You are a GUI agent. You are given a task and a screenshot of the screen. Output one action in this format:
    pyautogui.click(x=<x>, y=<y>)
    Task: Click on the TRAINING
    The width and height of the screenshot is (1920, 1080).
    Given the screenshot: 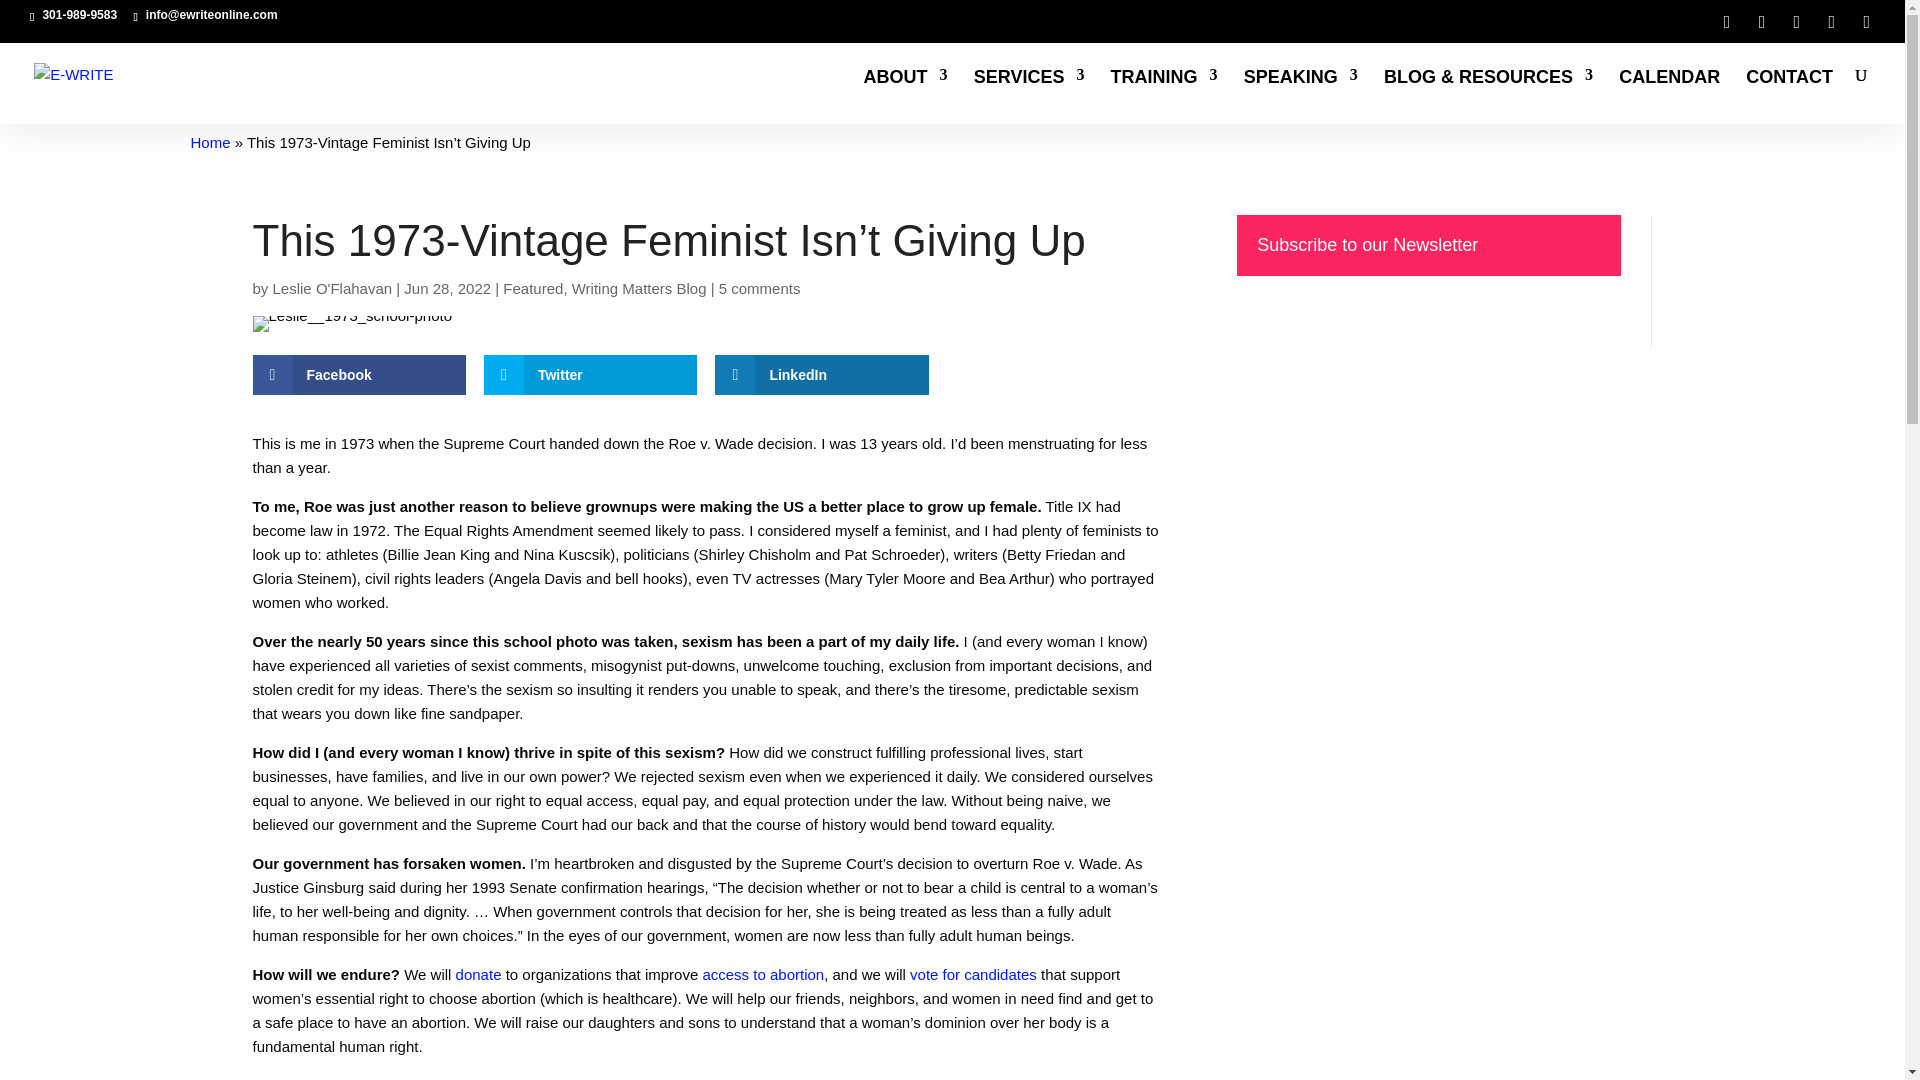 What is the action you would take?
    pyautogui.click(x=1164, y=97)
    